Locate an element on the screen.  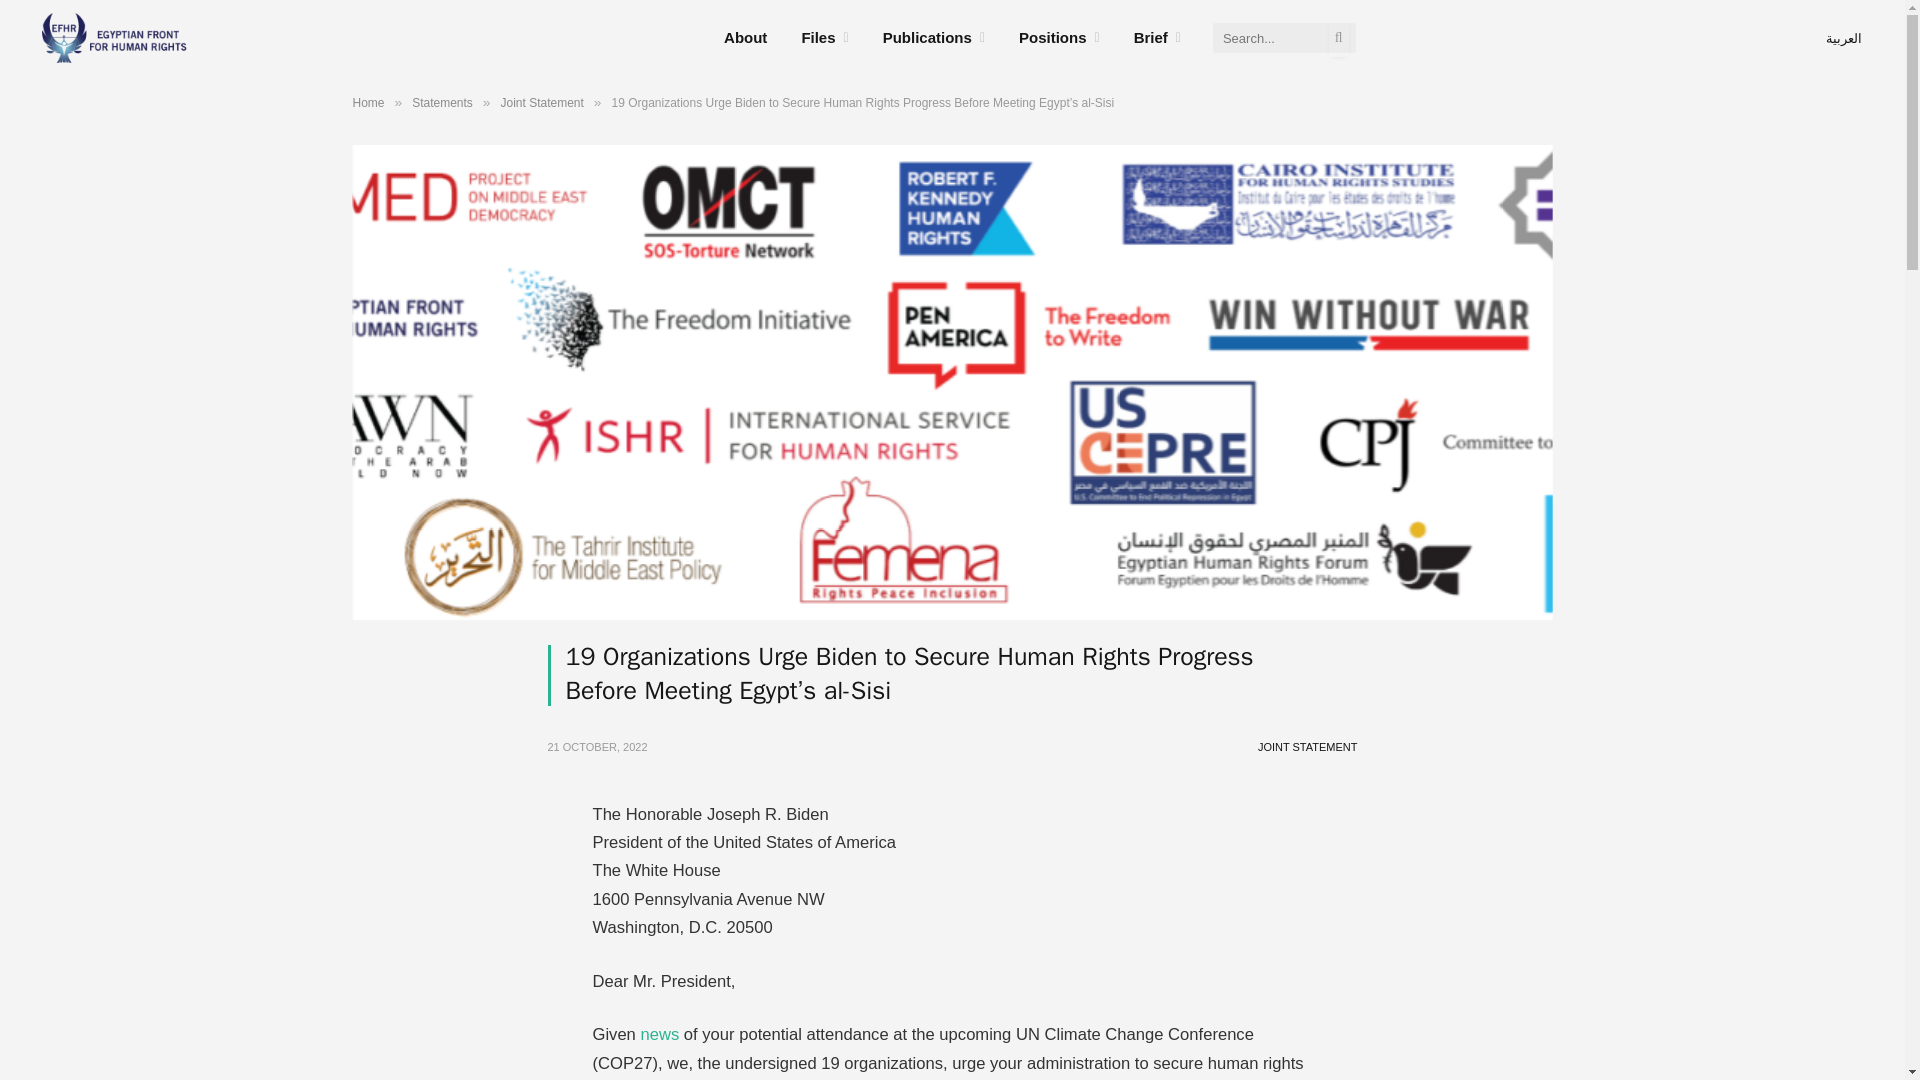
About is located at coordinates (744, 38).